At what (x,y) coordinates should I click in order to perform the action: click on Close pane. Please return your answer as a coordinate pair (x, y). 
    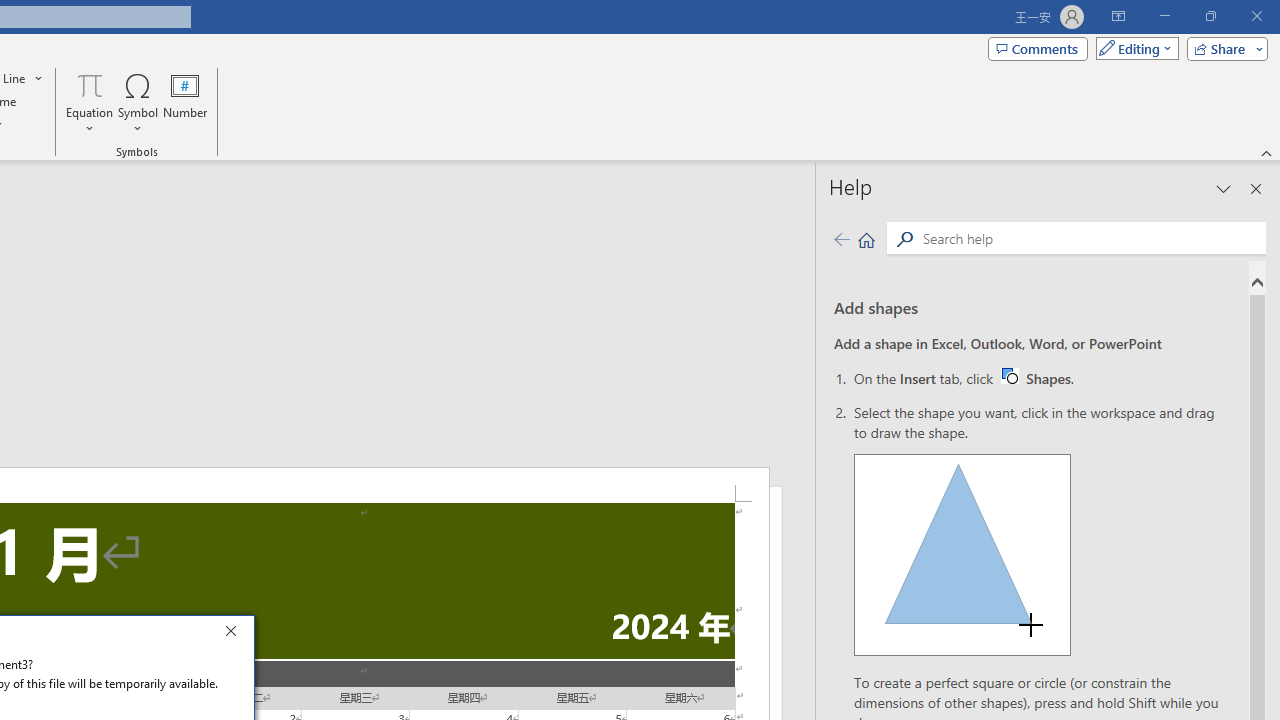
    Looking at the image, I should click on (1009, 375).